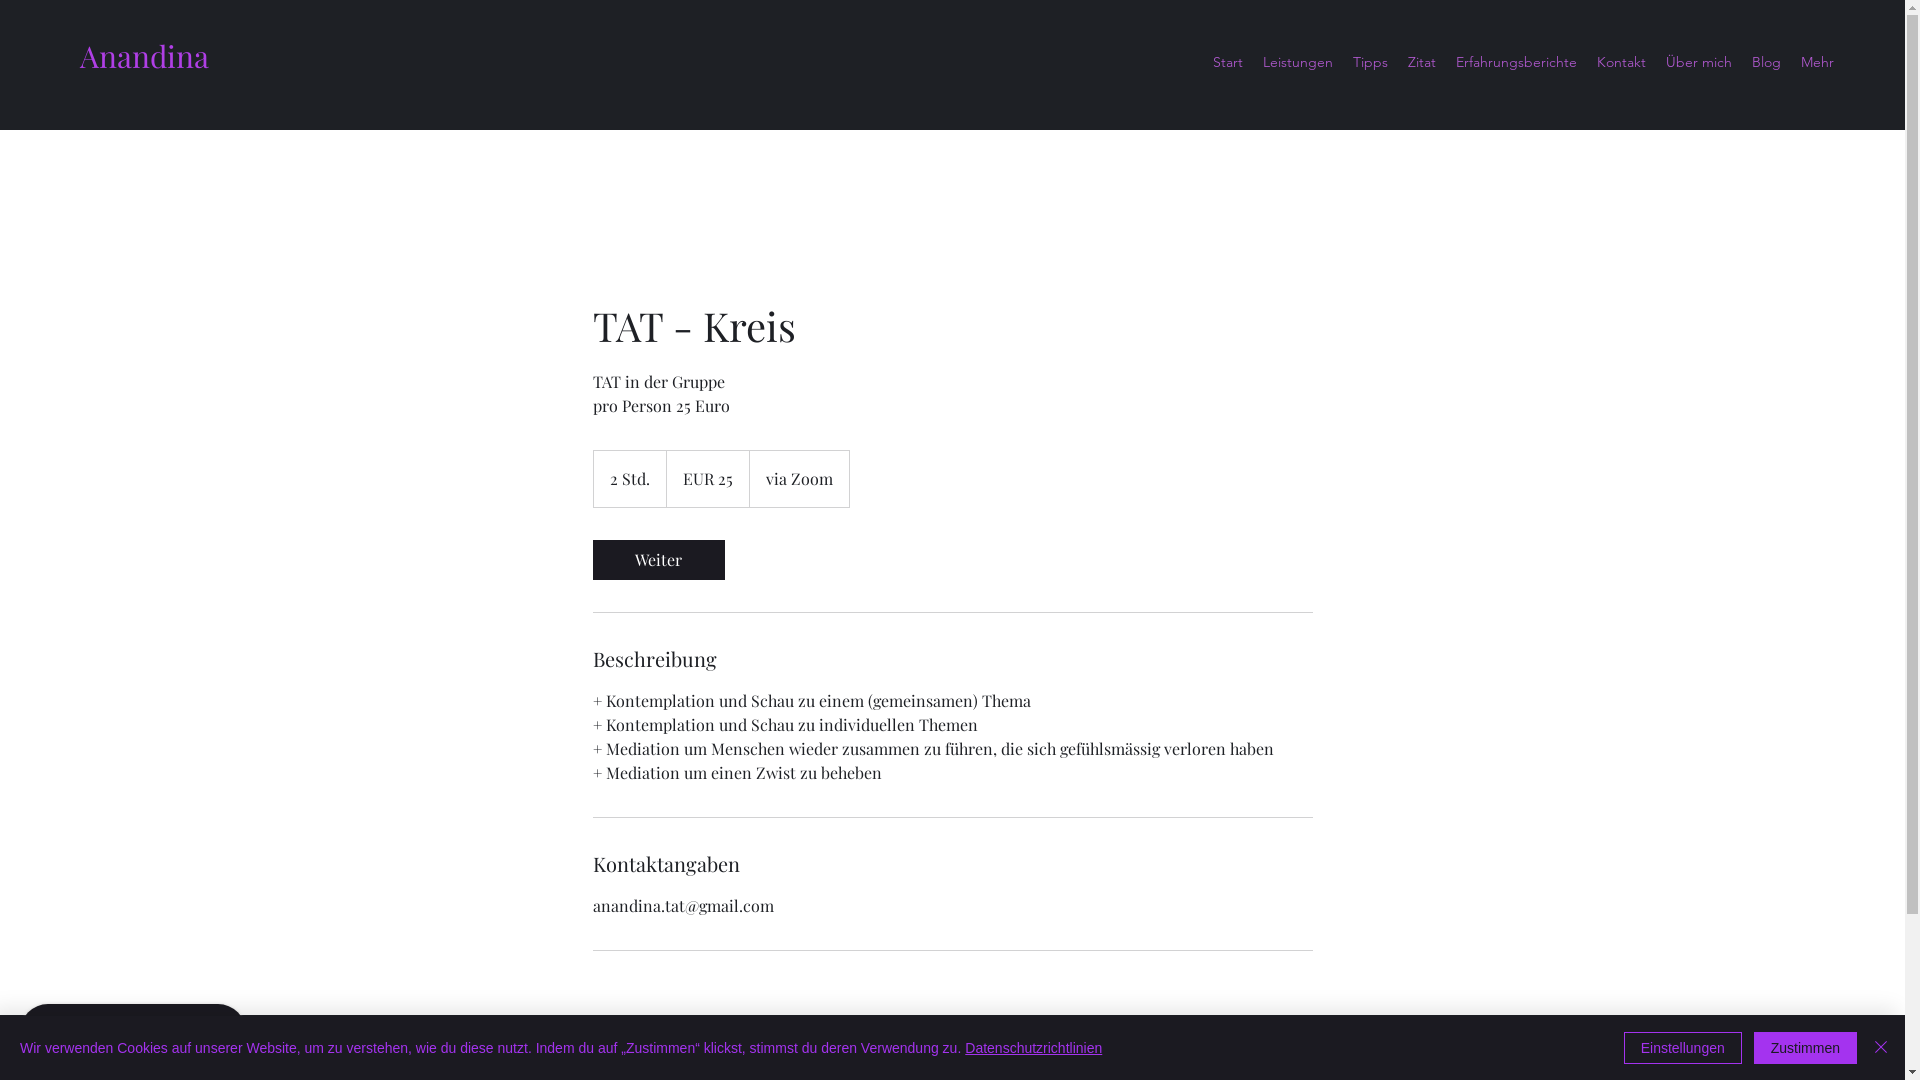 The image size is (1920, 1080). Describe the element at coordinates (1370, 62) in the screenshot. I see `Tipps` at that location.